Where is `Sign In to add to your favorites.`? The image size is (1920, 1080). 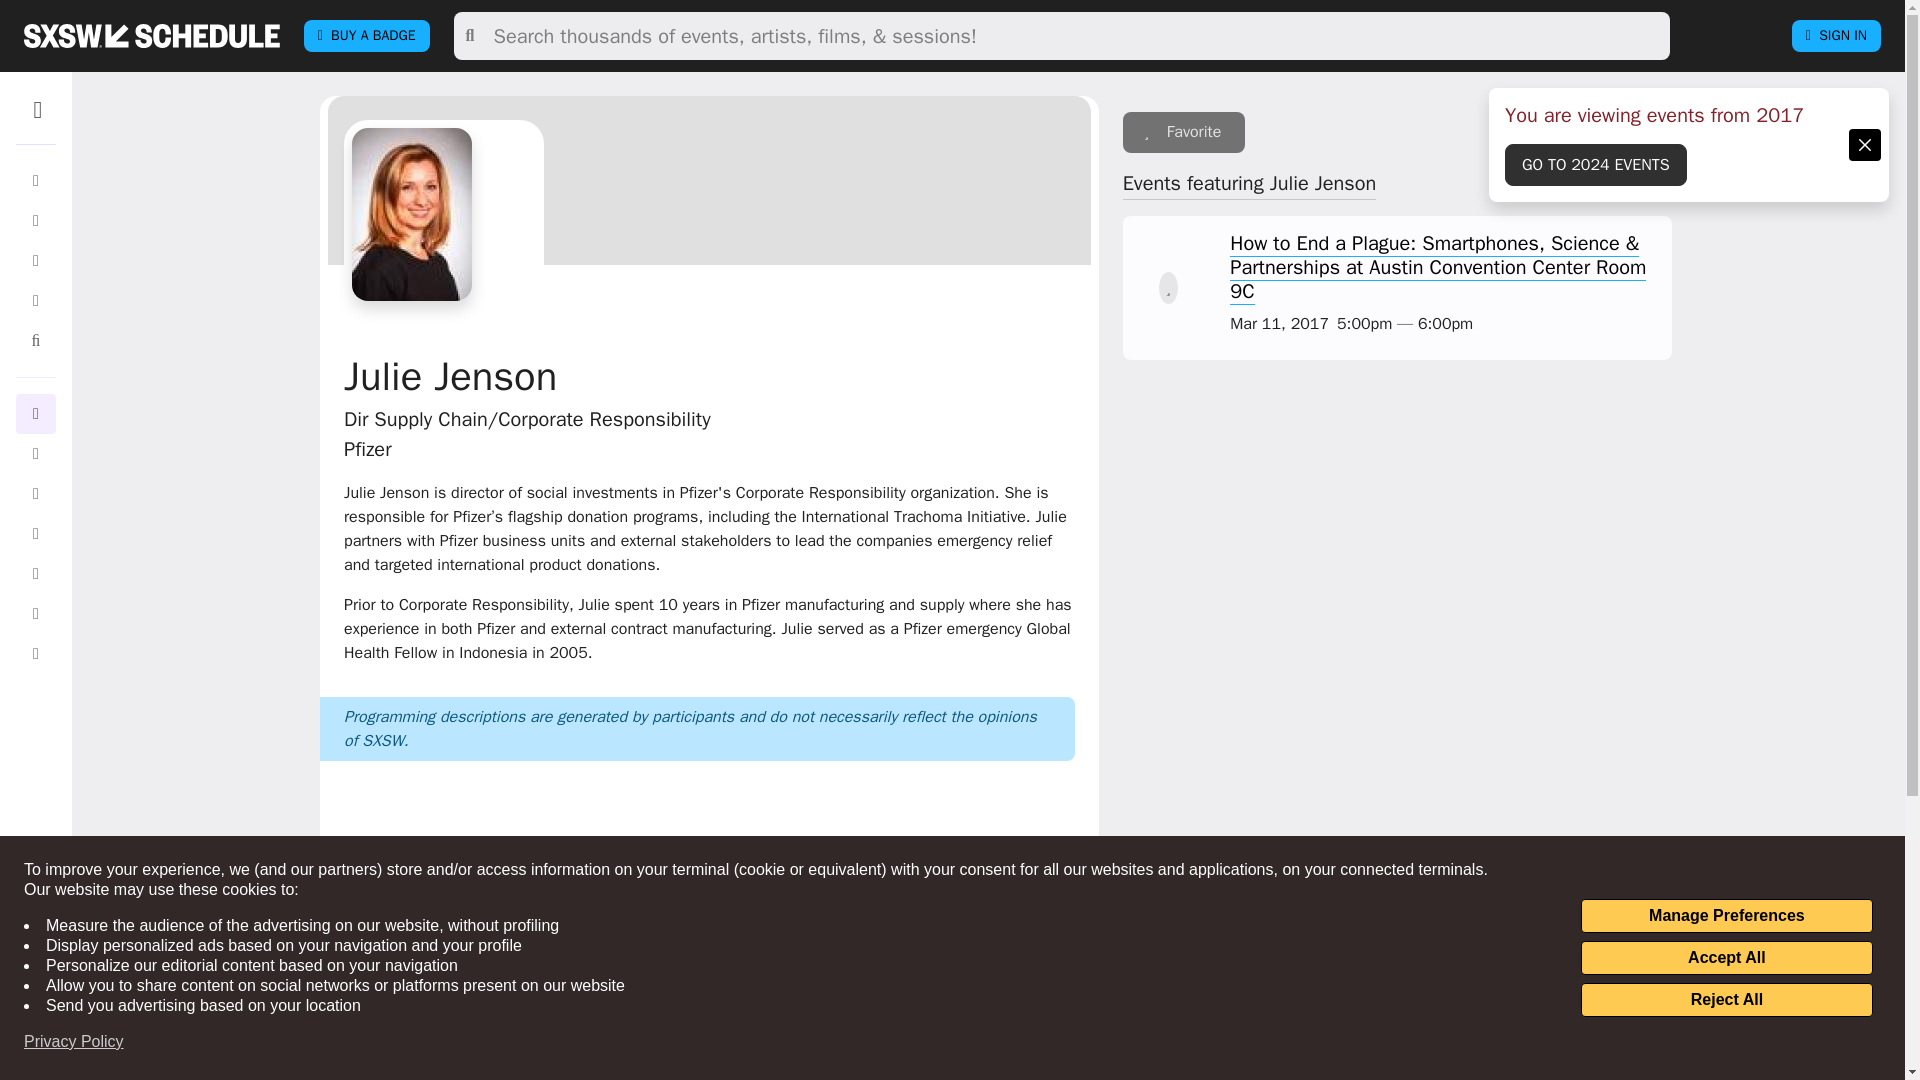
Sign In to add to your favorites. is located at coordinates (1184, 132).